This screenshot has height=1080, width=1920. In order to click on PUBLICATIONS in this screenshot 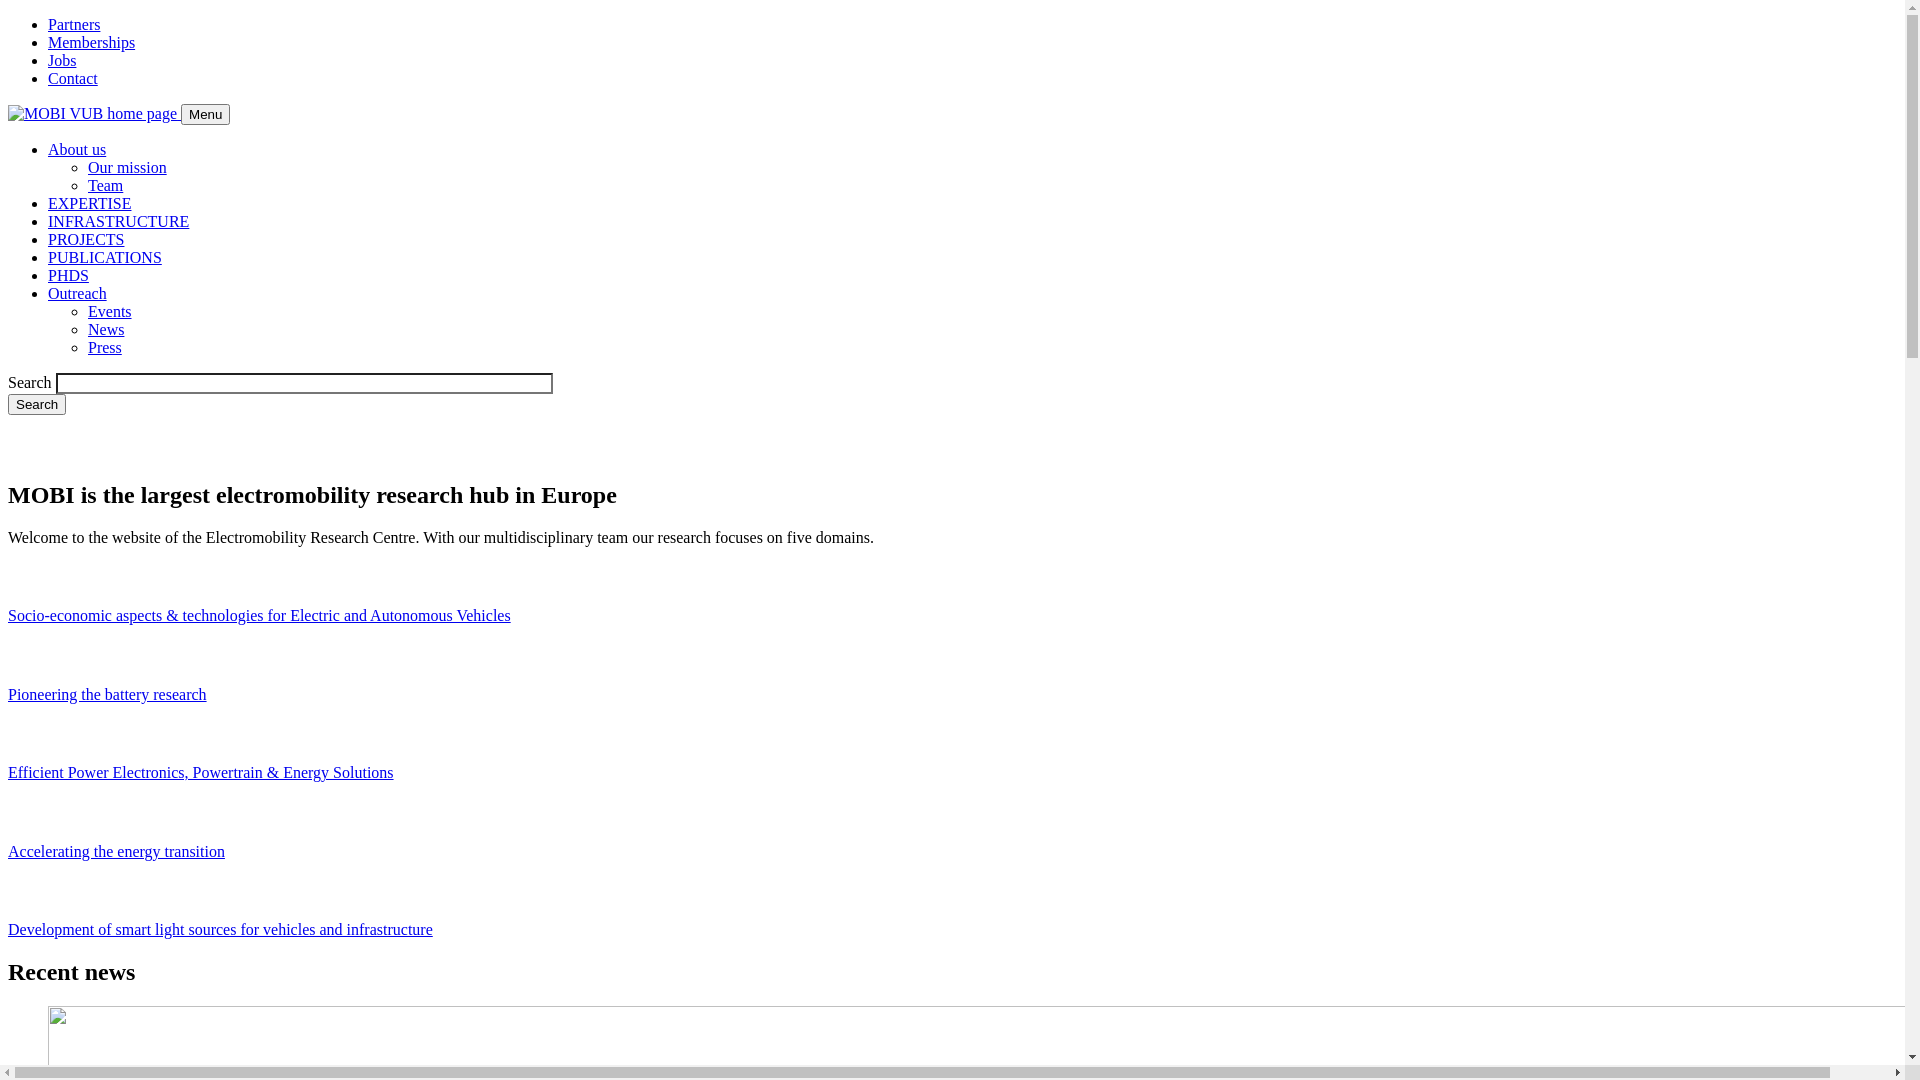, I will do `click(105, 258)`.